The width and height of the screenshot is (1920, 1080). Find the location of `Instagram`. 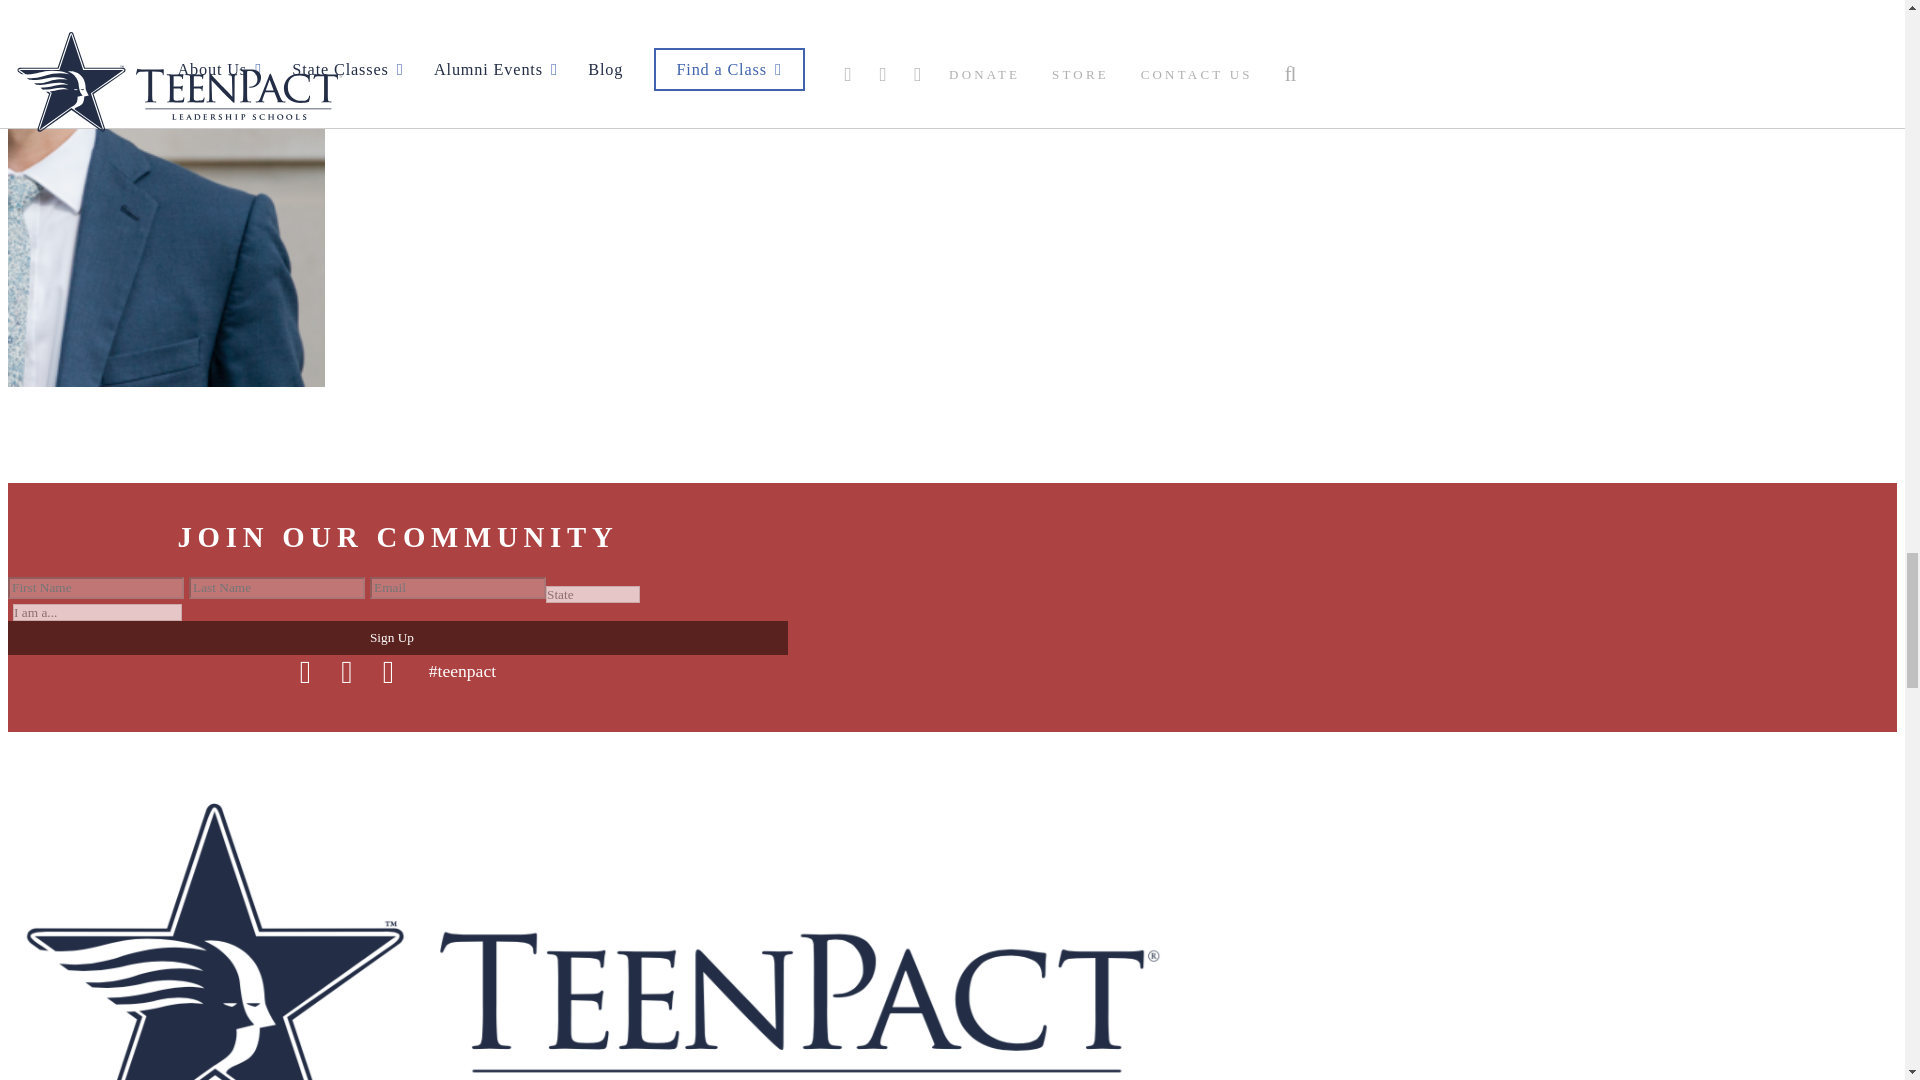

Instagram is located at coordinates (347, 672).